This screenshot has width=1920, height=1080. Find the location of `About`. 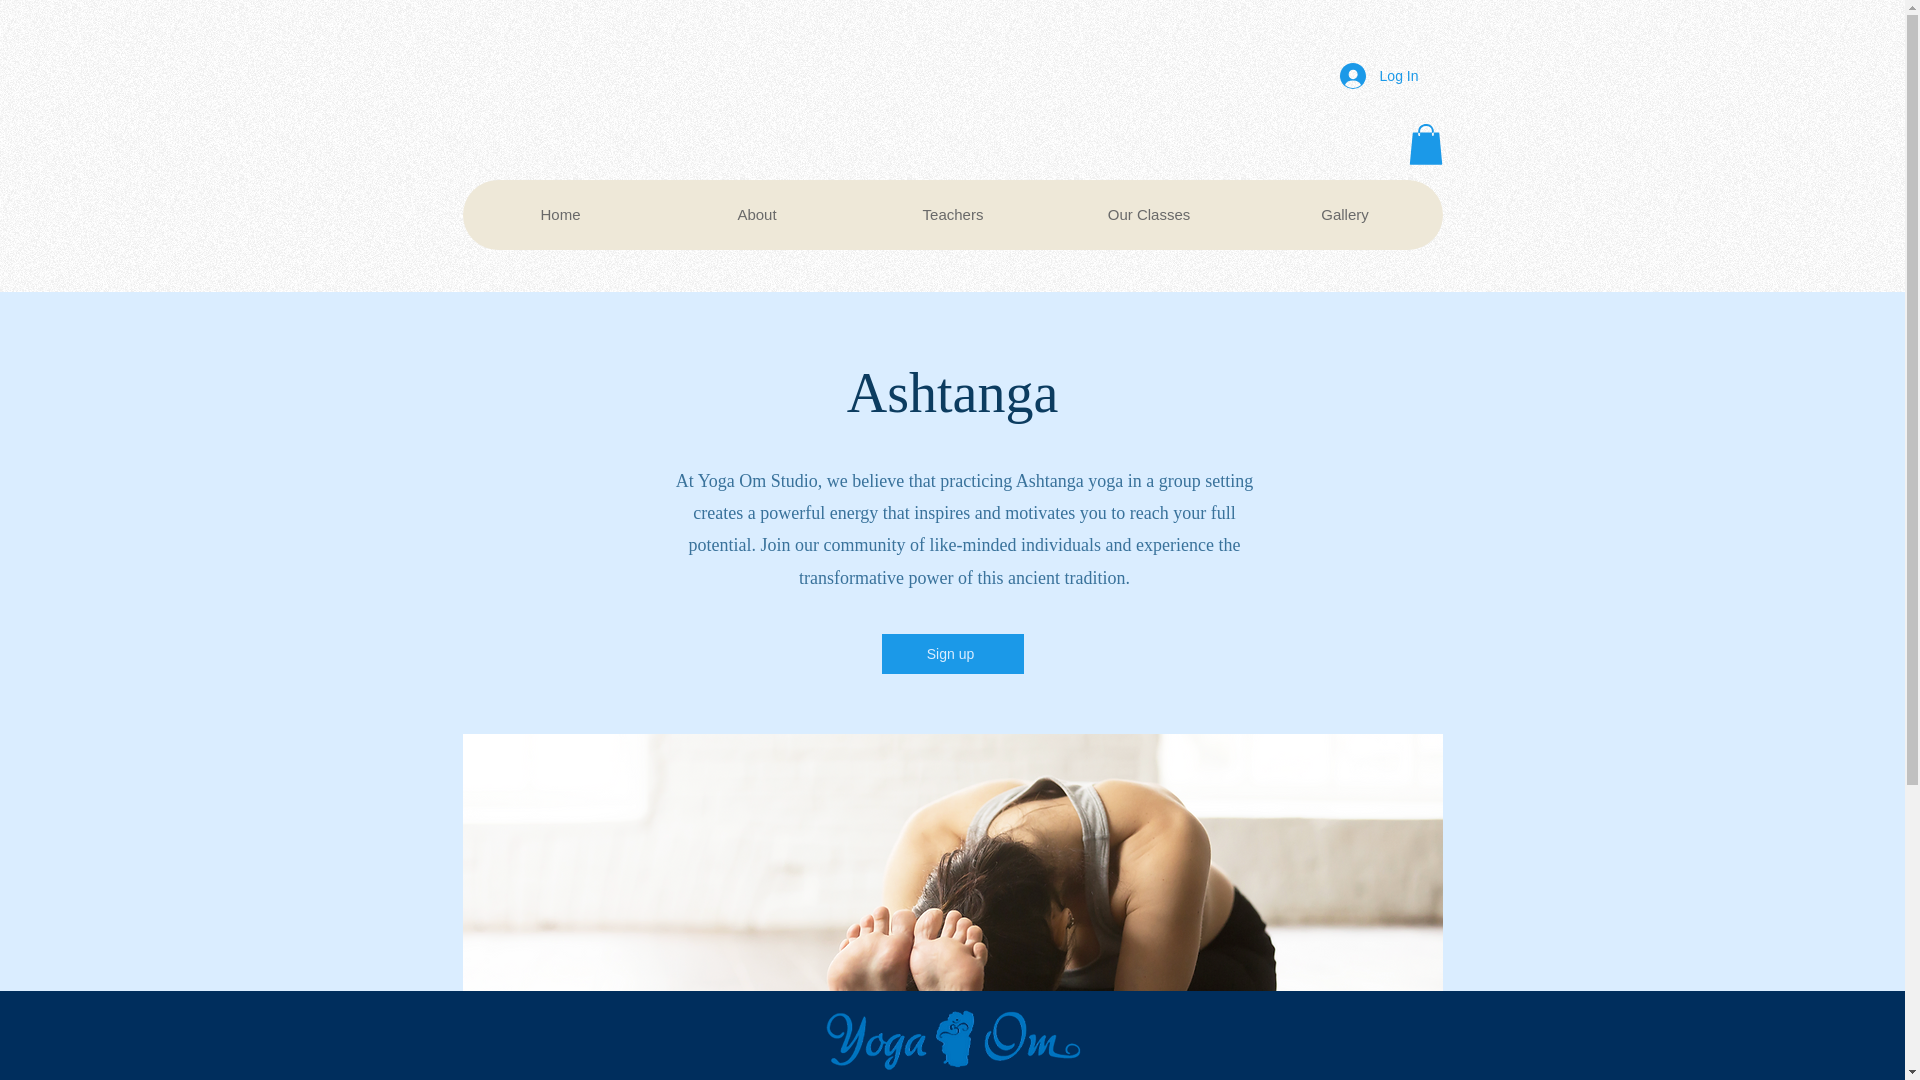

About is located at coordinates (756, 214).